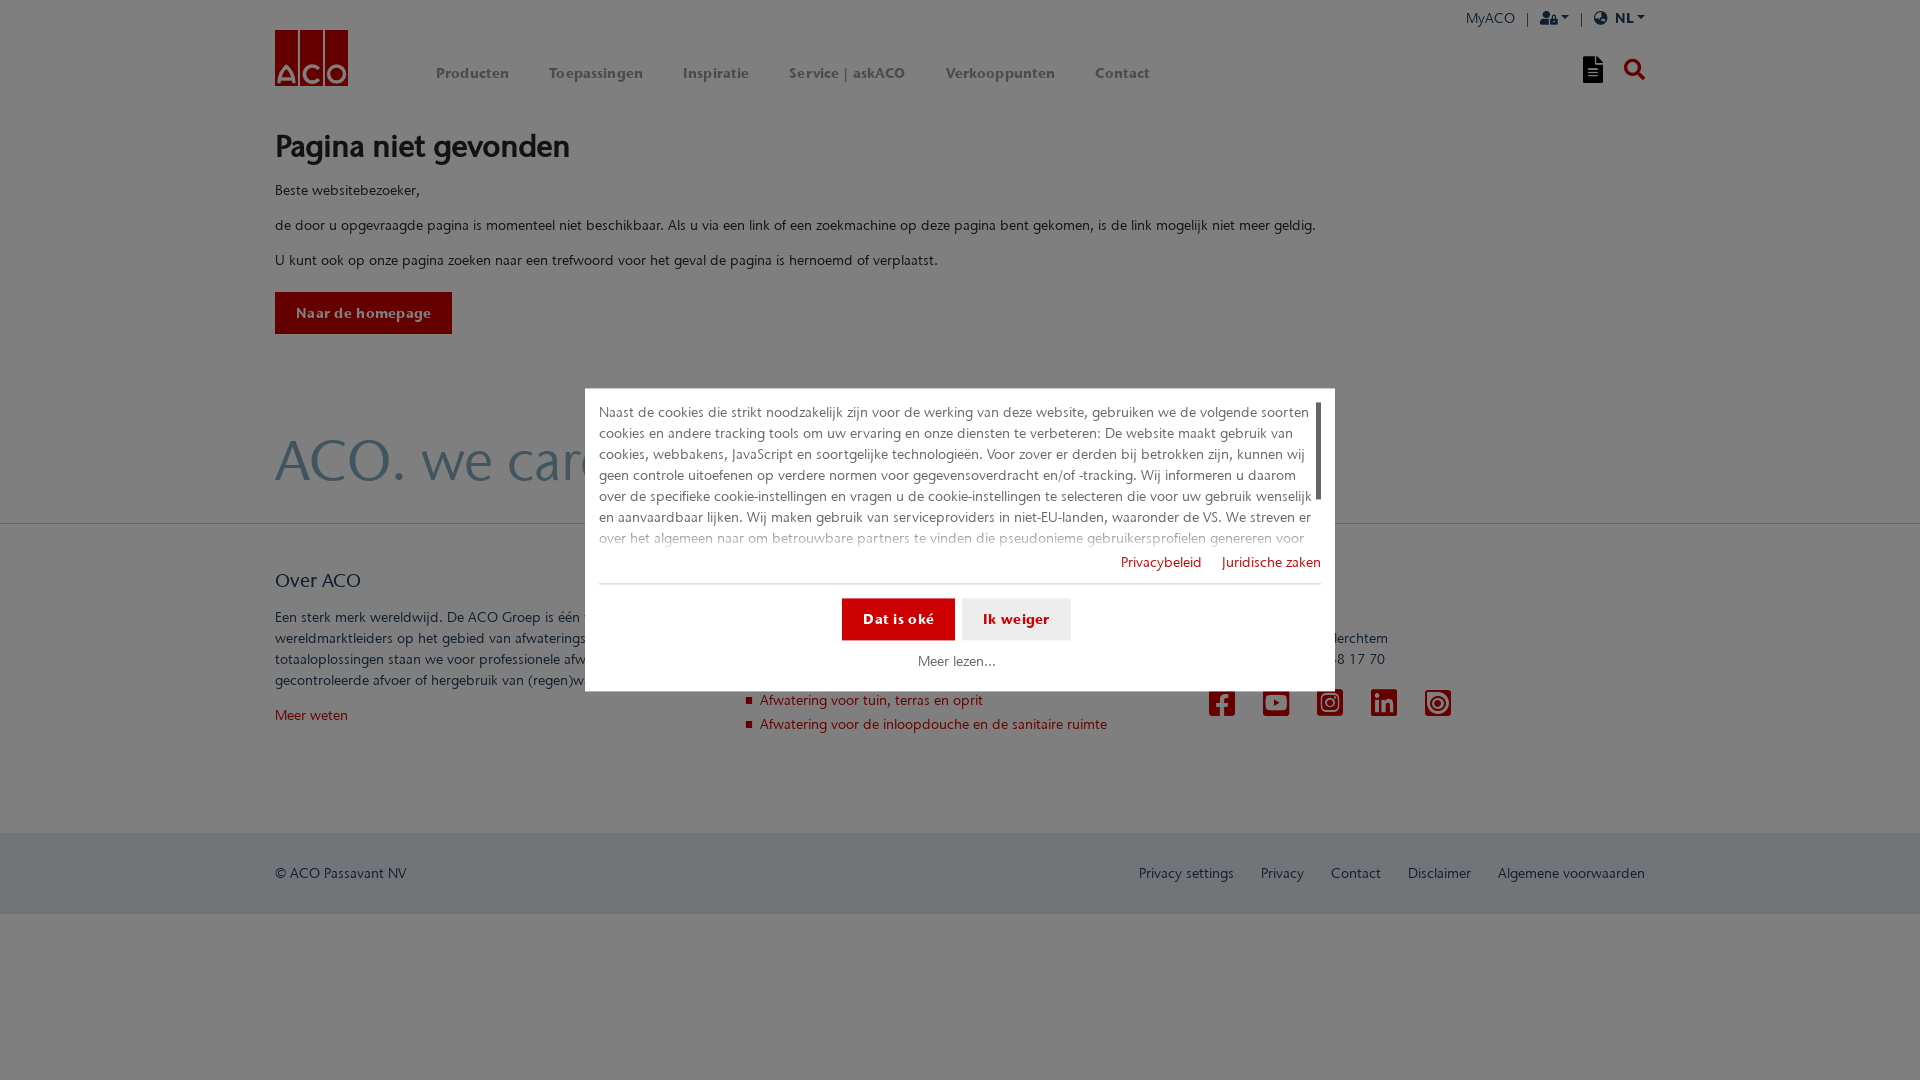 This screenshot has width=1920, height=1080. I want to click on Privacybeleid, so click(1162, 562).